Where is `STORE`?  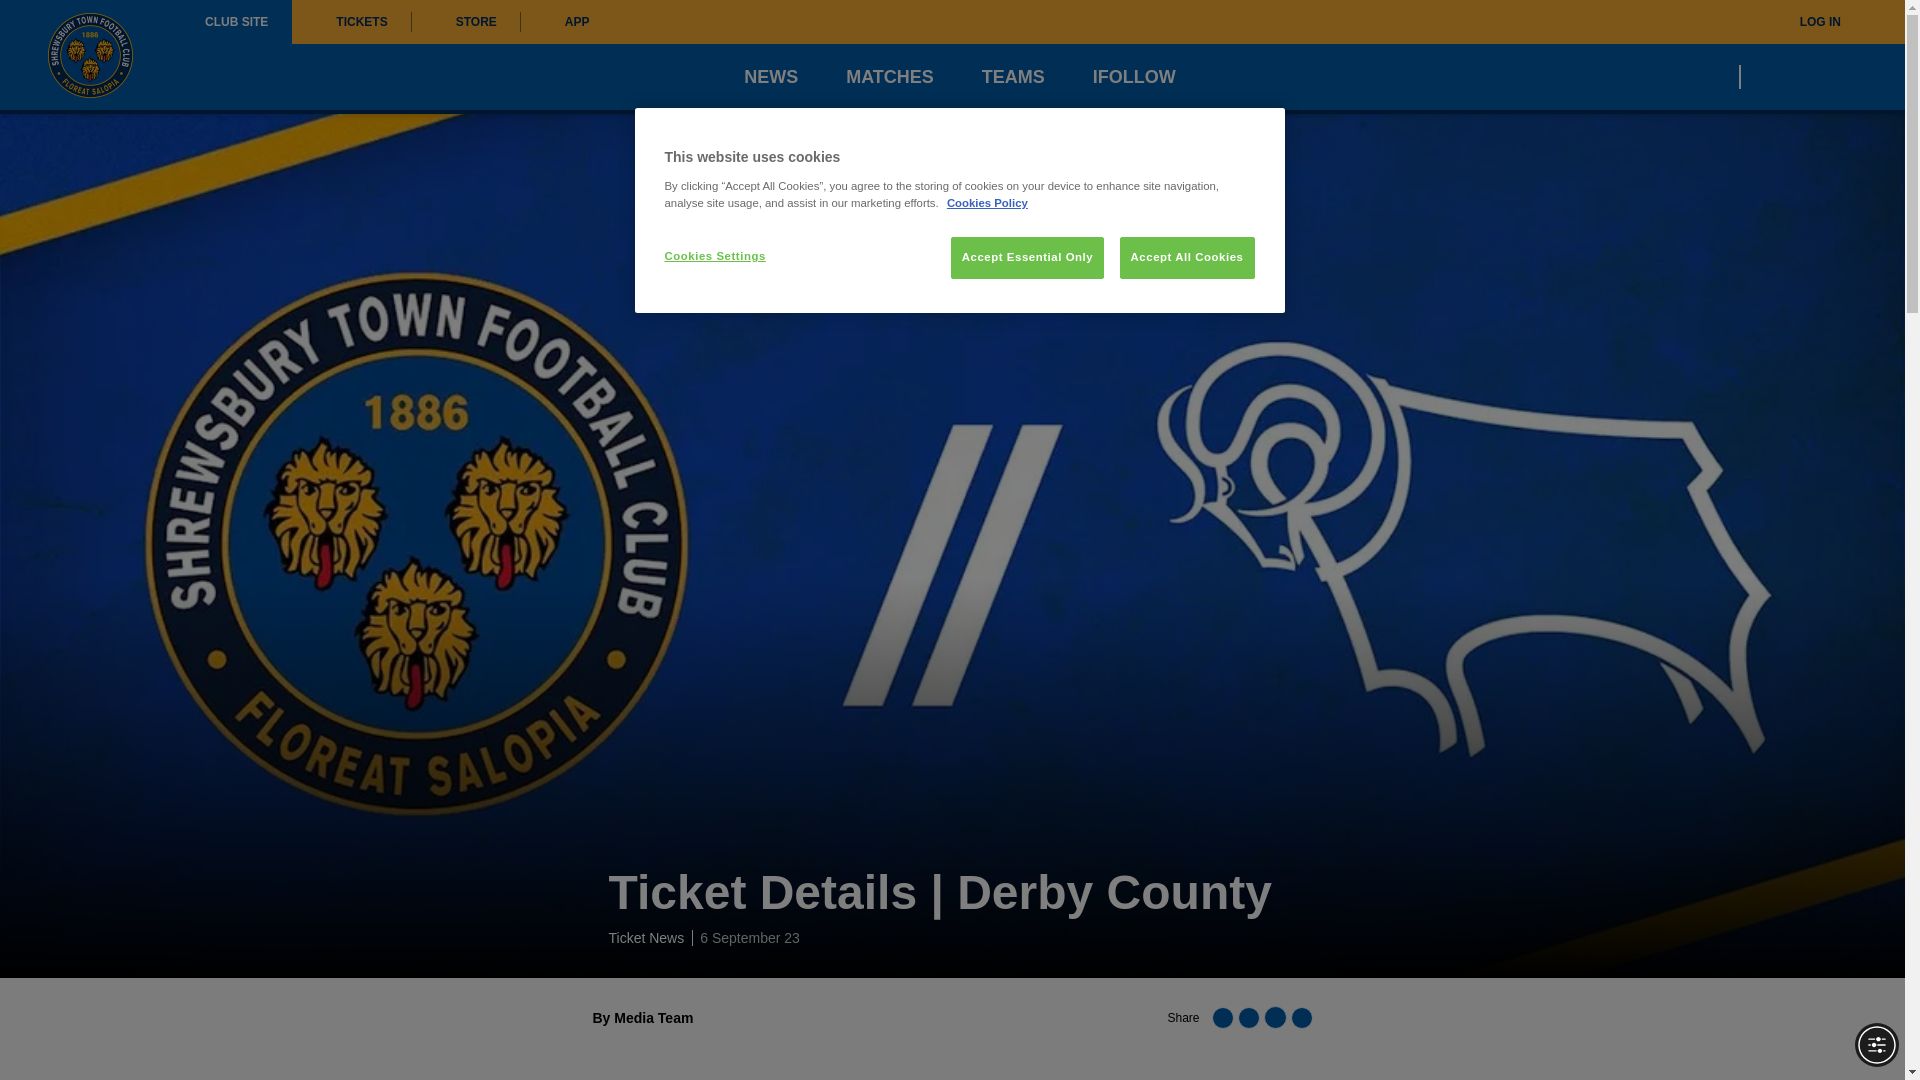
STORE is located at coordinates (466, 22).